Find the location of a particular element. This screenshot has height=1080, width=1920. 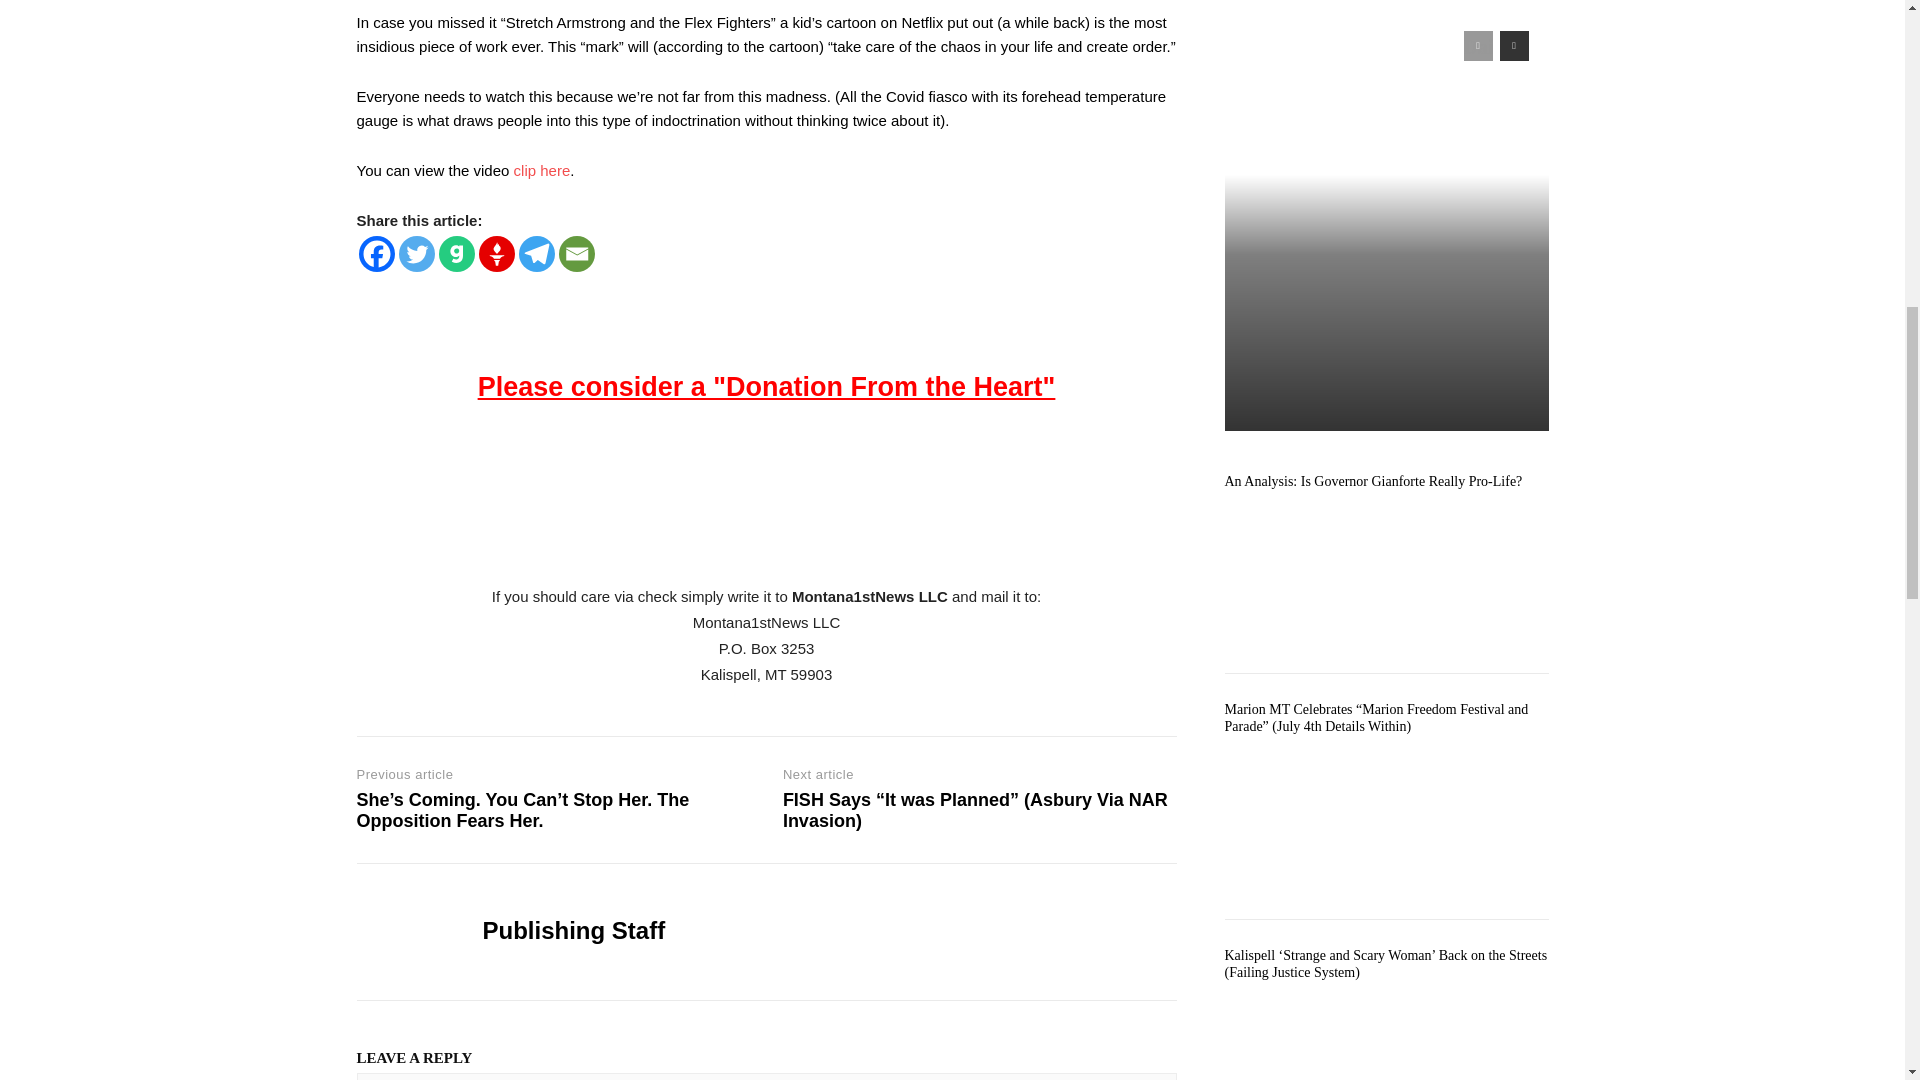

Publishing Staff is located at coordinates (403, 932).